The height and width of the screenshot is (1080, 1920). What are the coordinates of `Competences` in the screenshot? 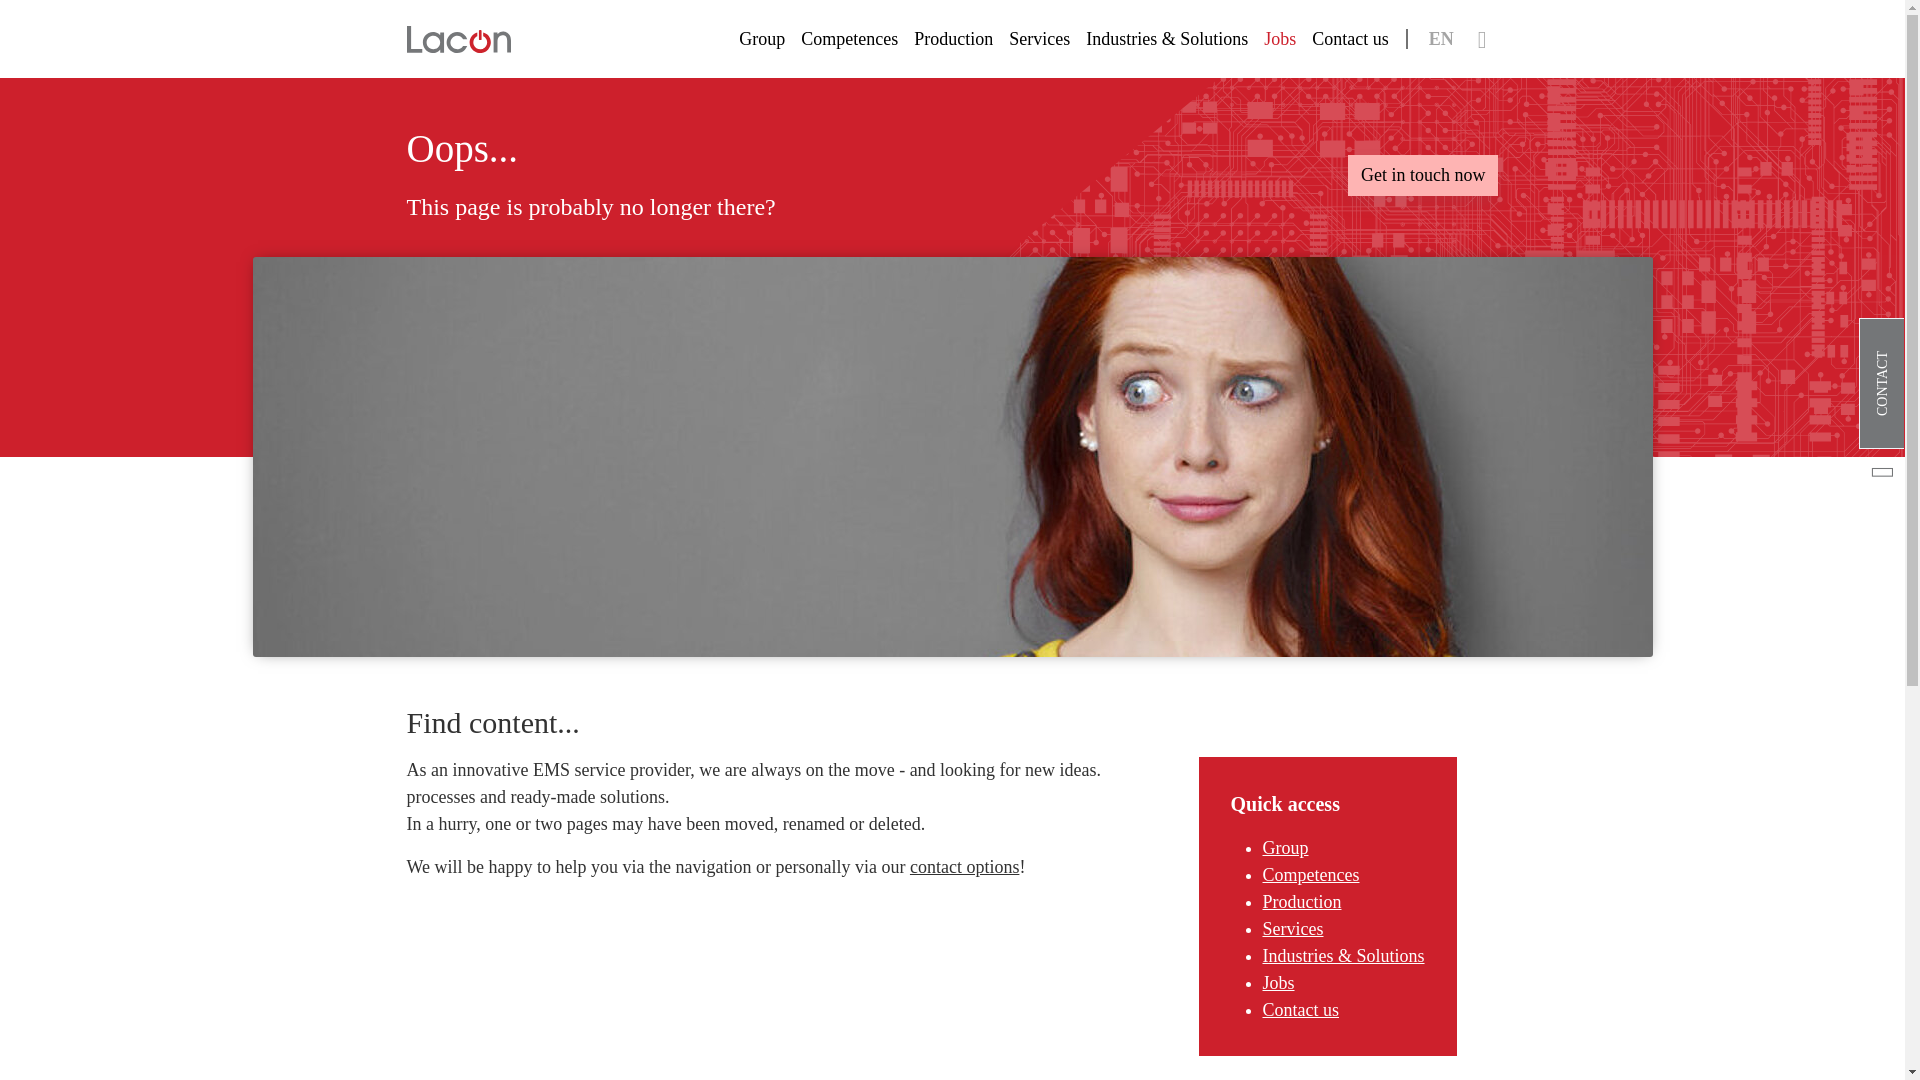 It's located at (1310, 874).